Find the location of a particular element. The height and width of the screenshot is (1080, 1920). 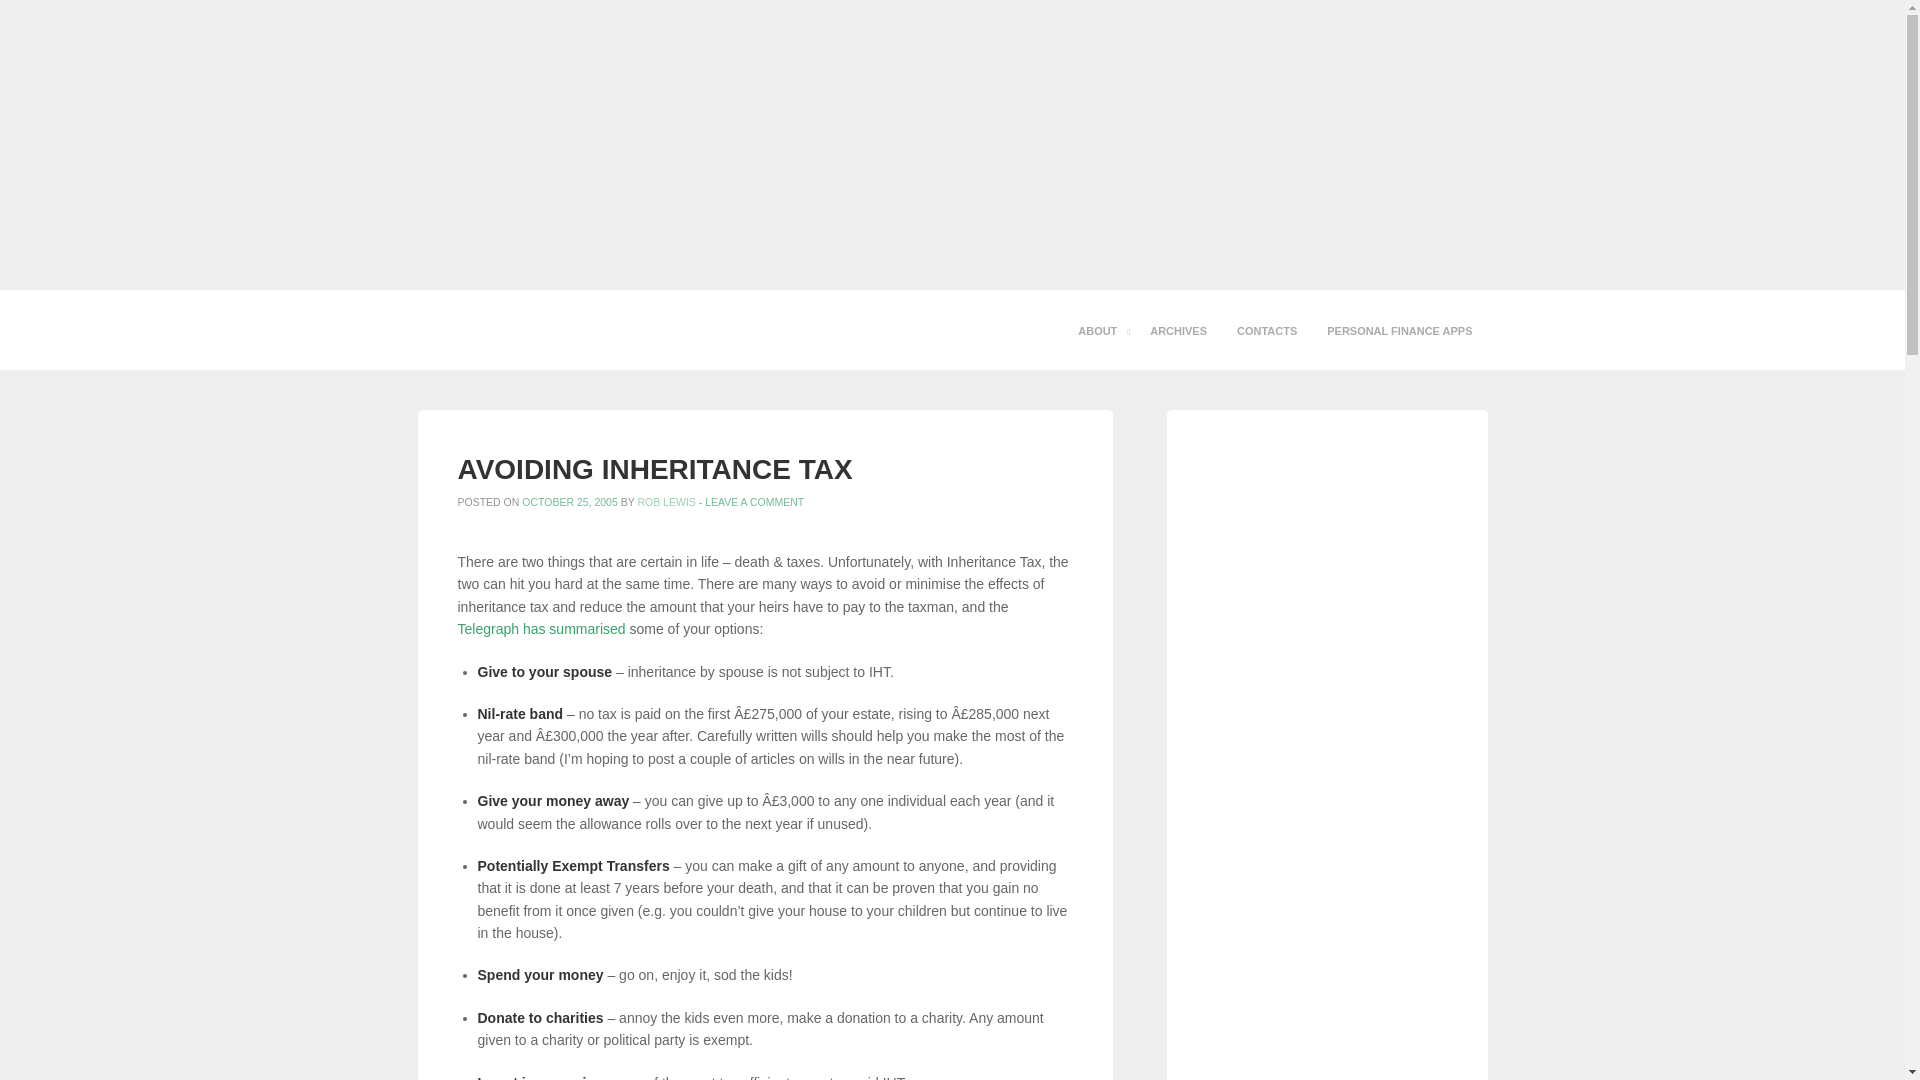

ROB LEWIS is located at coordinates (666, 501).